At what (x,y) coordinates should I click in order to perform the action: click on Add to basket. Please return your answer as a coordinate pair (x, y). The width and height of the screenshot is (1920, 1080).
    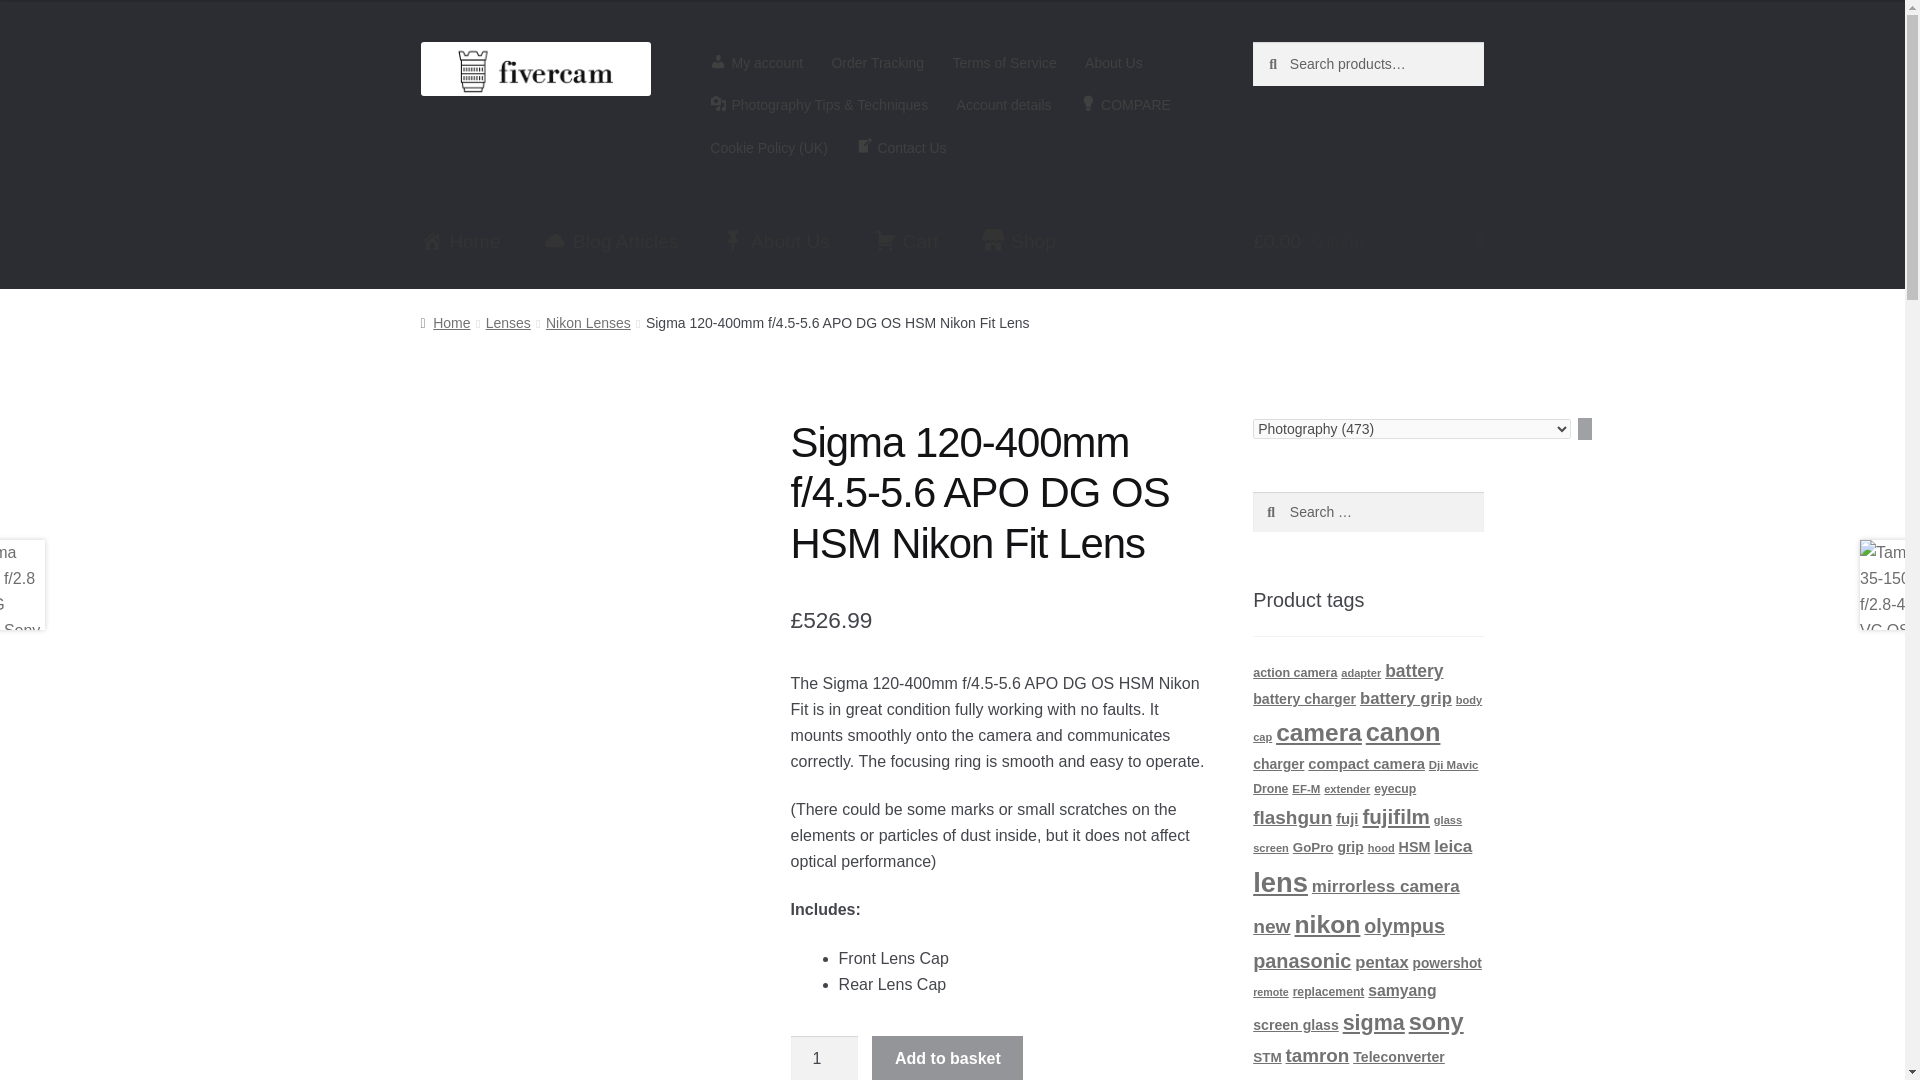
    Looking at the image, I should click on (947, 1058).